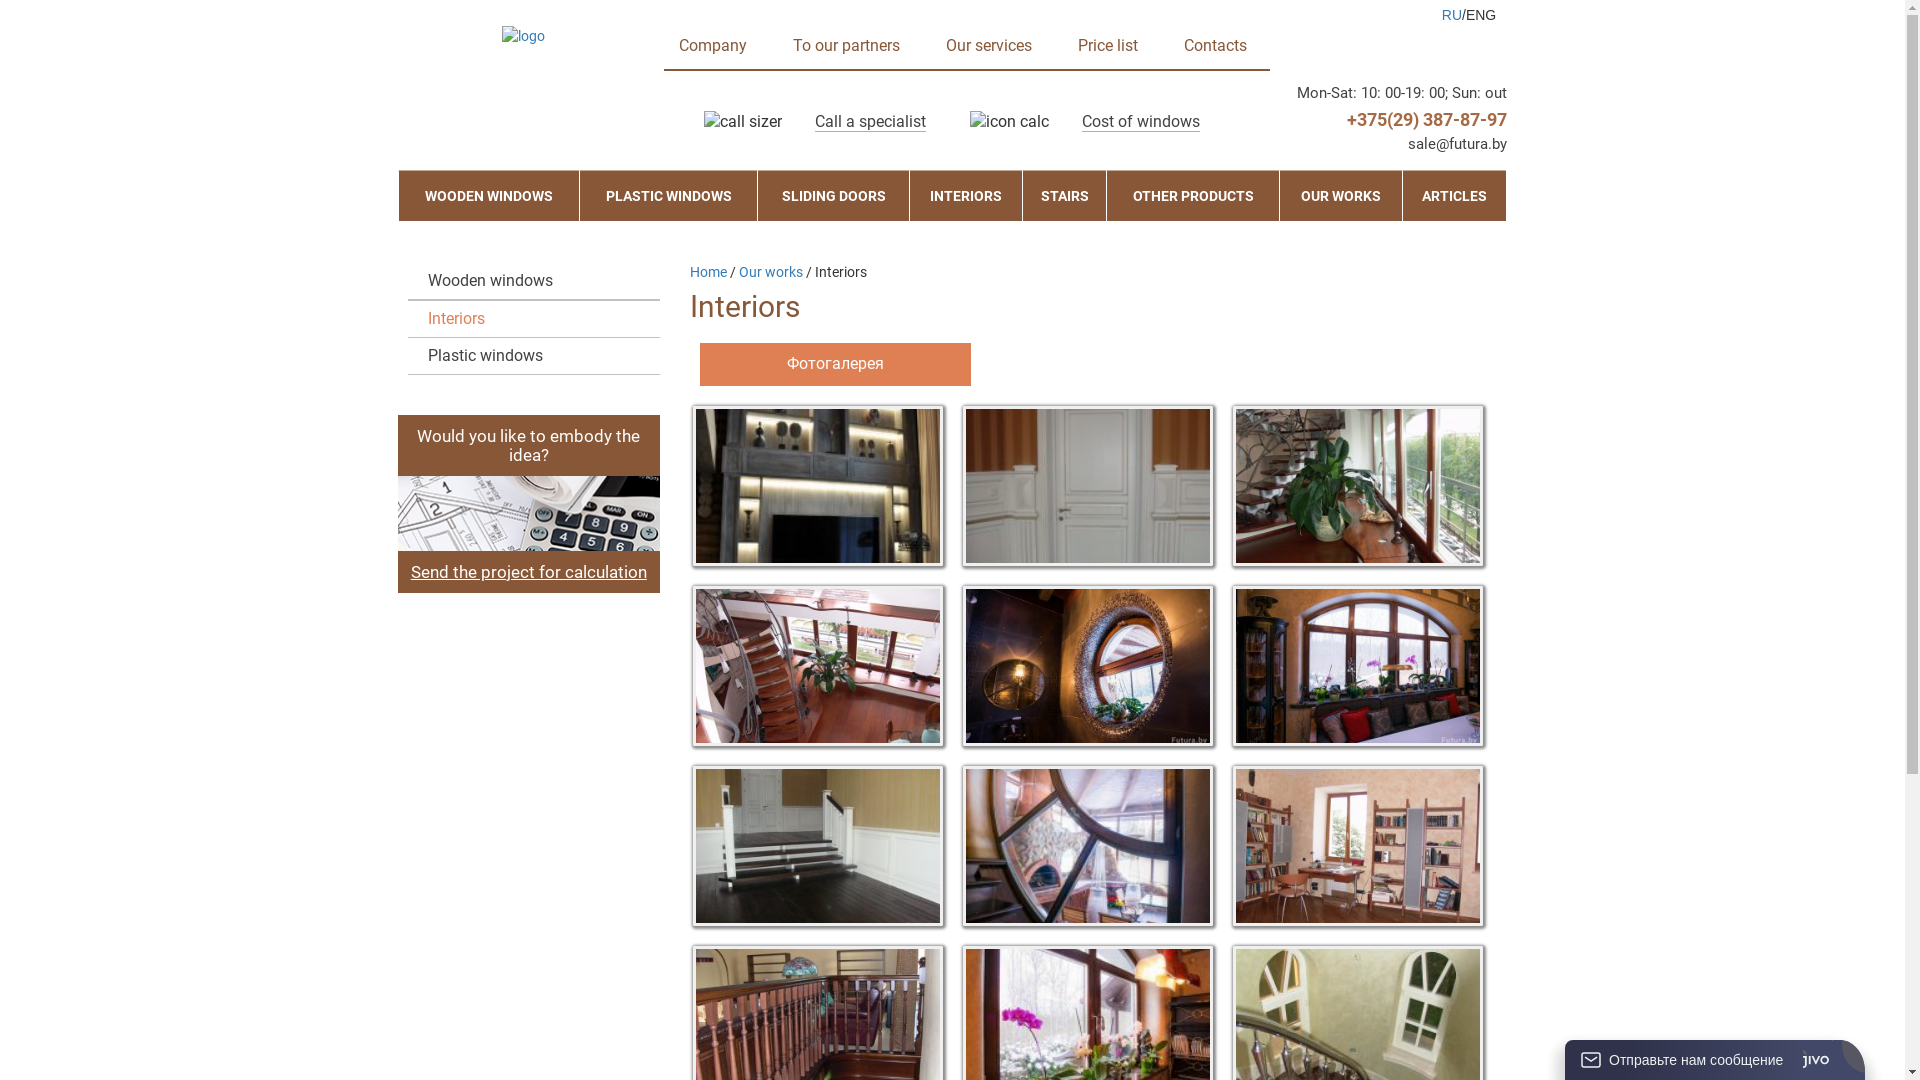  What do you see at coordinates (834, 196) in the screenshot?
I see `SLIDING DOORS` at bounding box center [834, 196].